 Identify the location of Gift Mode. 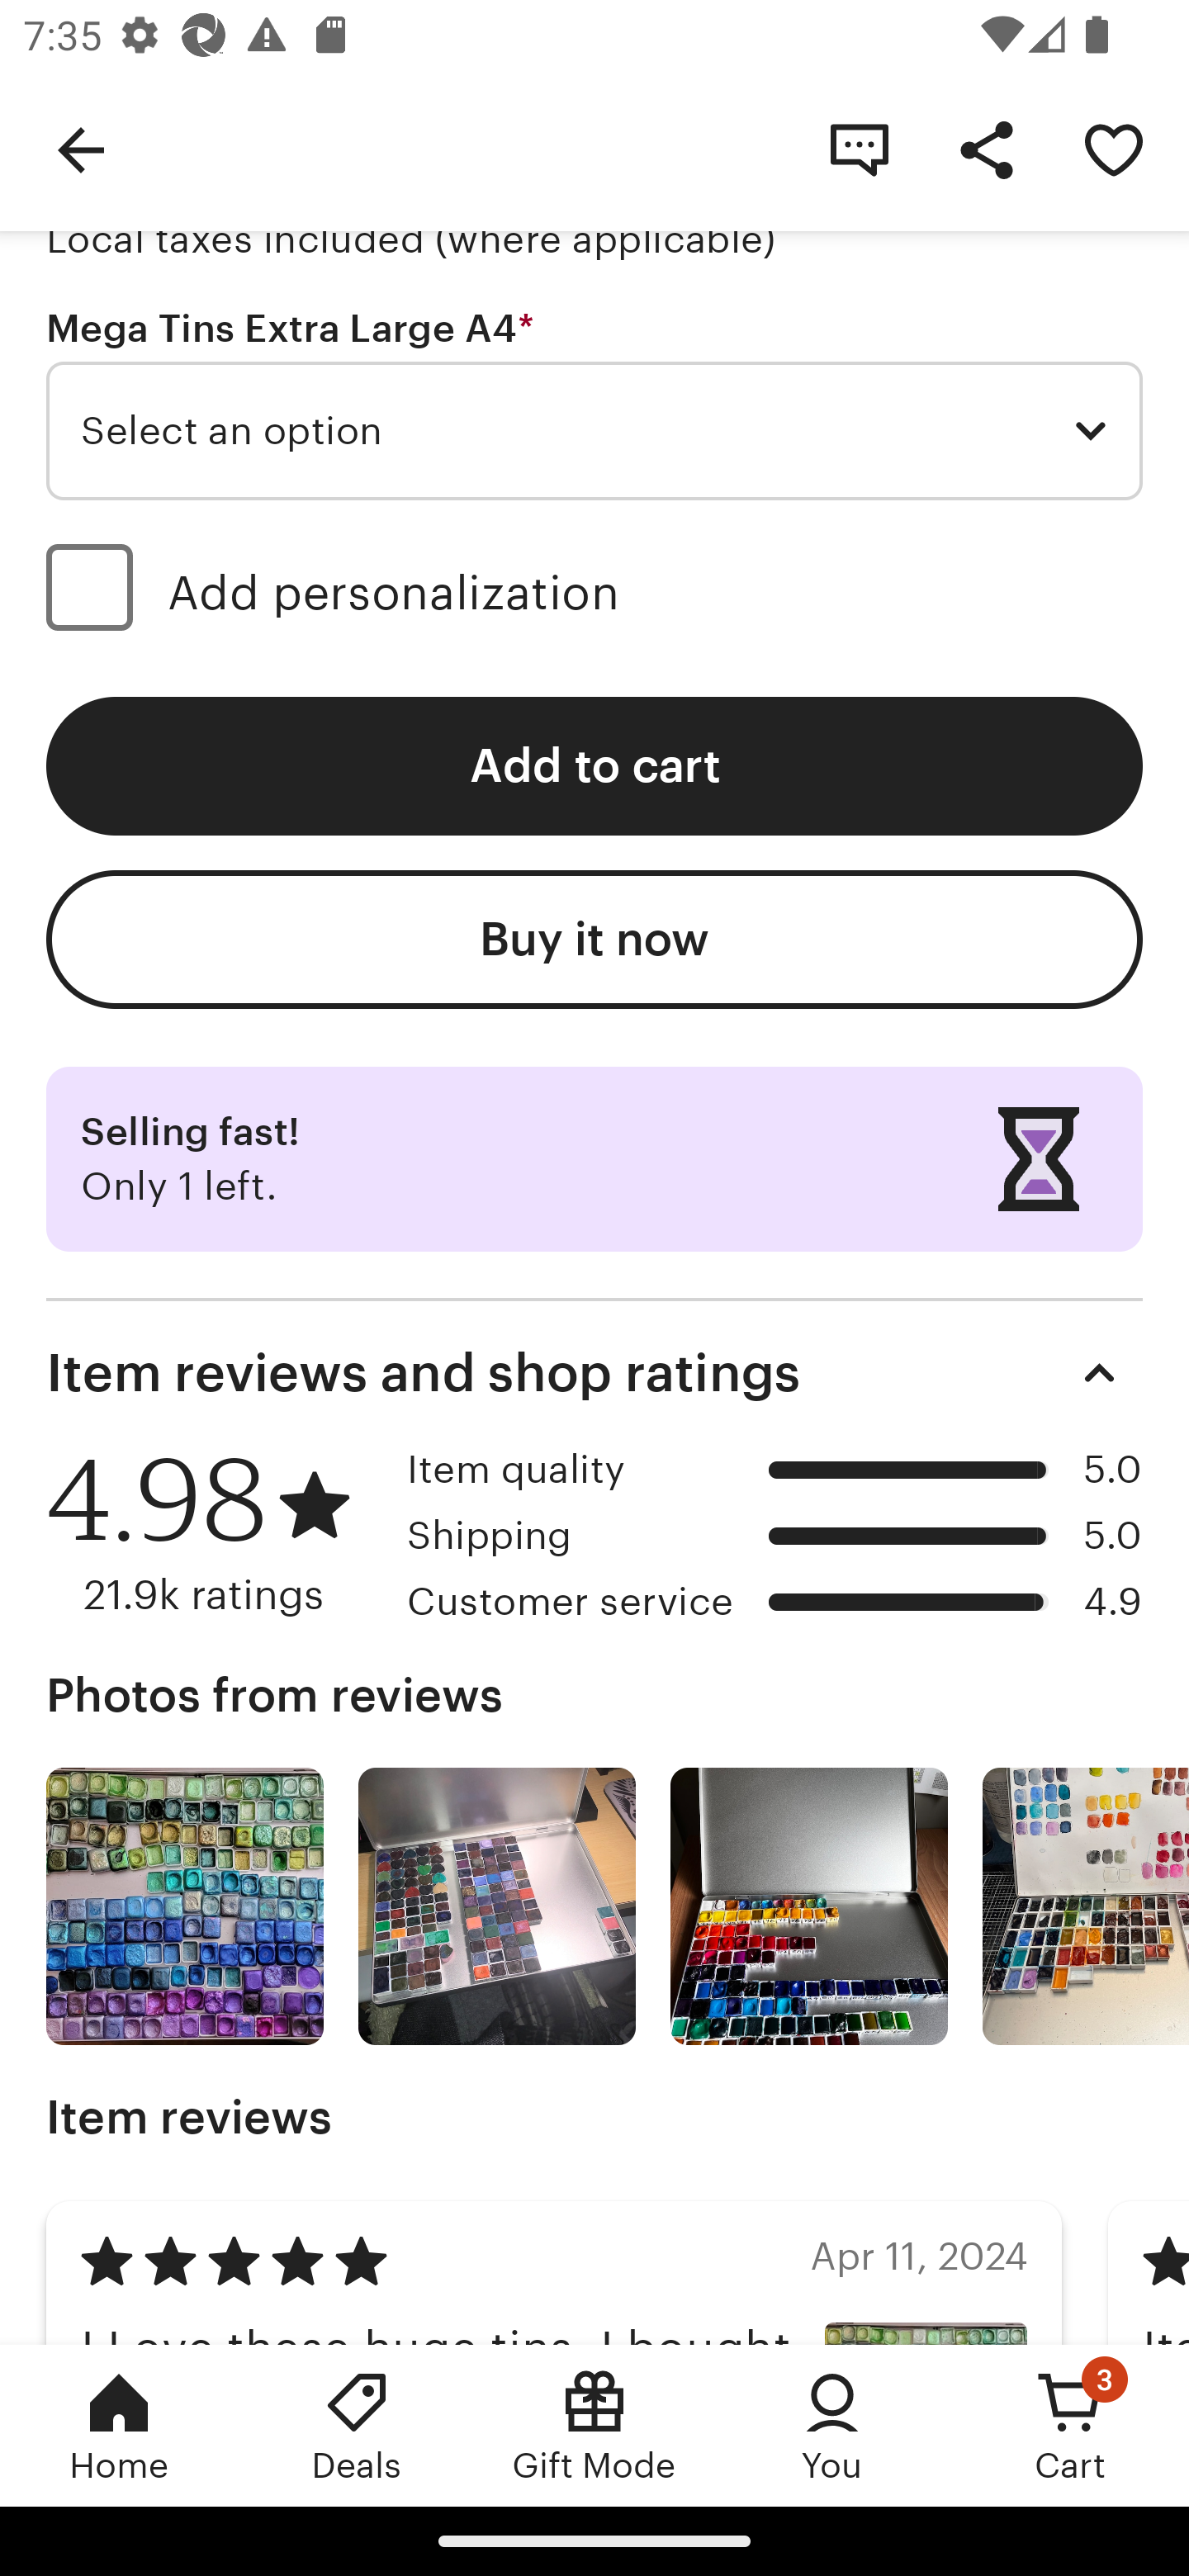
(594, 2425).